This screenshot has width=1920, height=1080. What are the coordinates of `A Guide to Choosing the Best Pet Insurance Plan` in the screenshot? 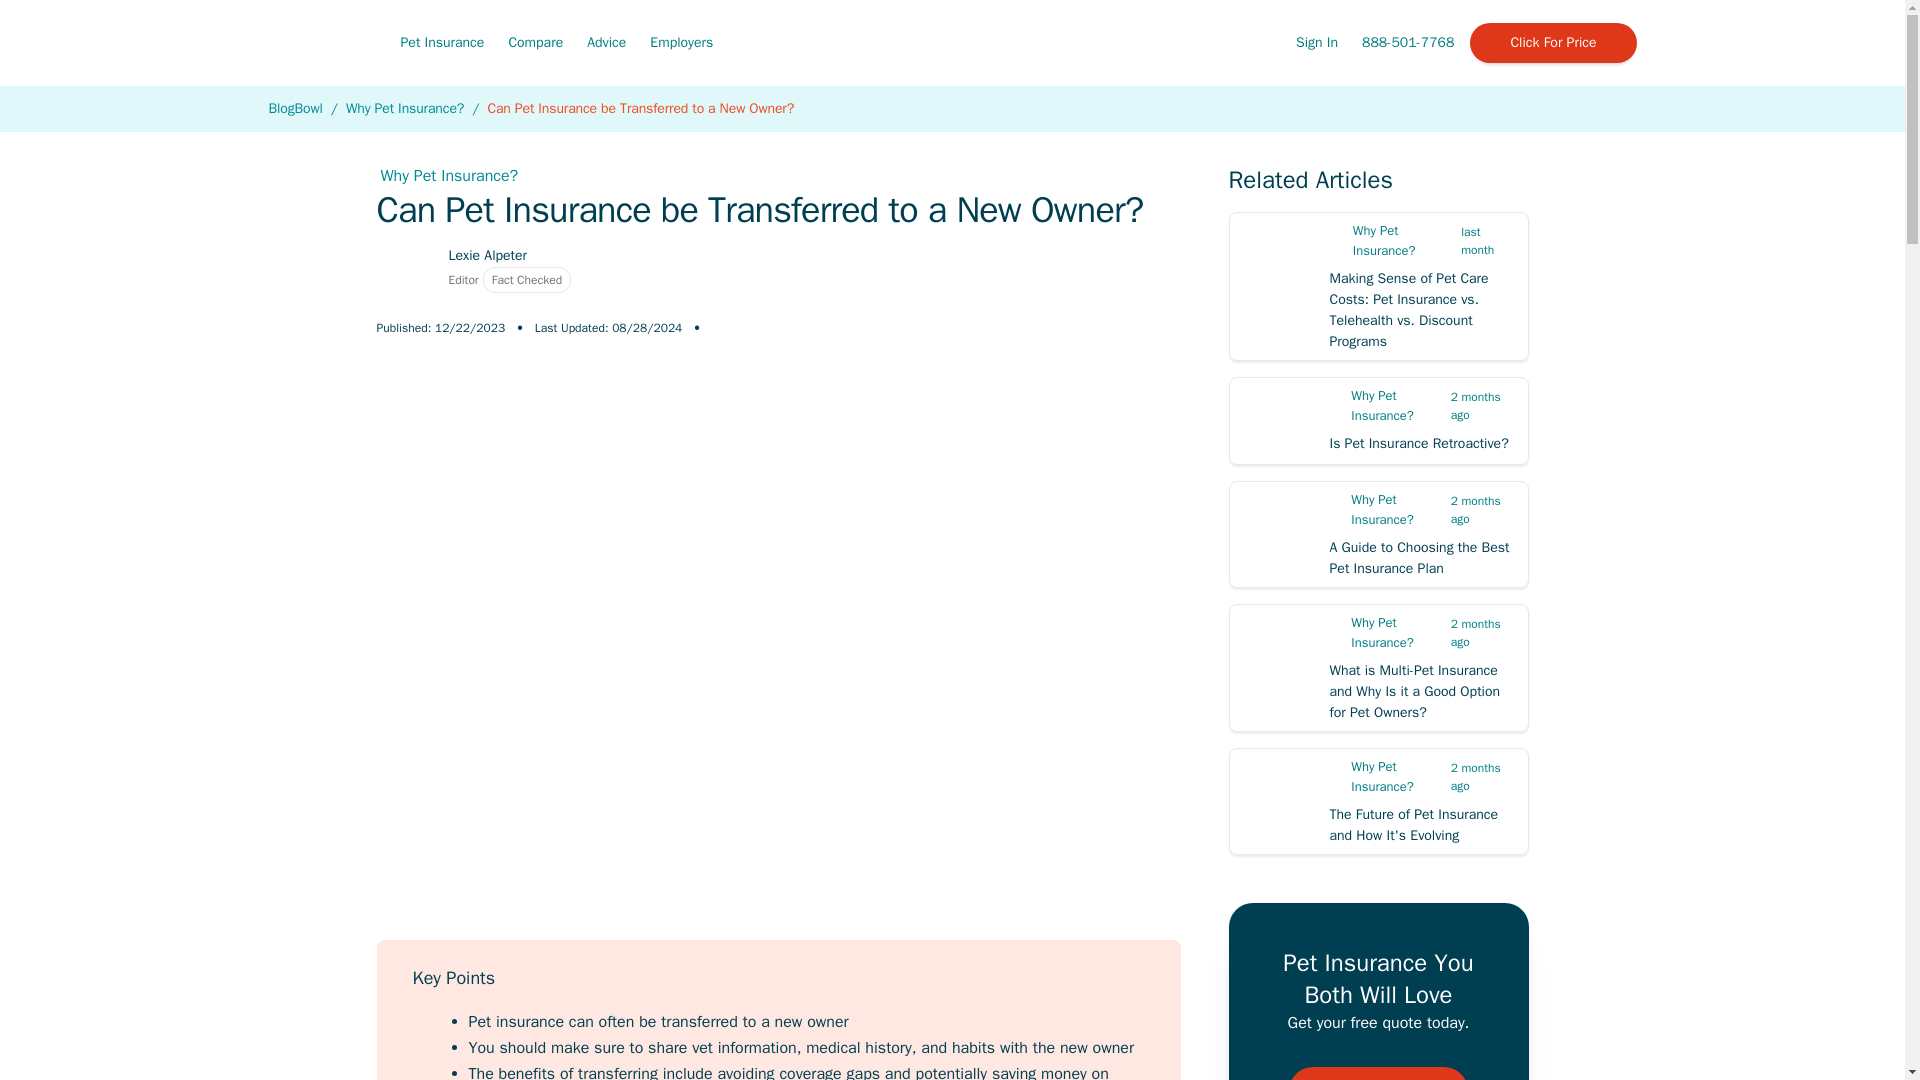 It's located at (1378, 534).